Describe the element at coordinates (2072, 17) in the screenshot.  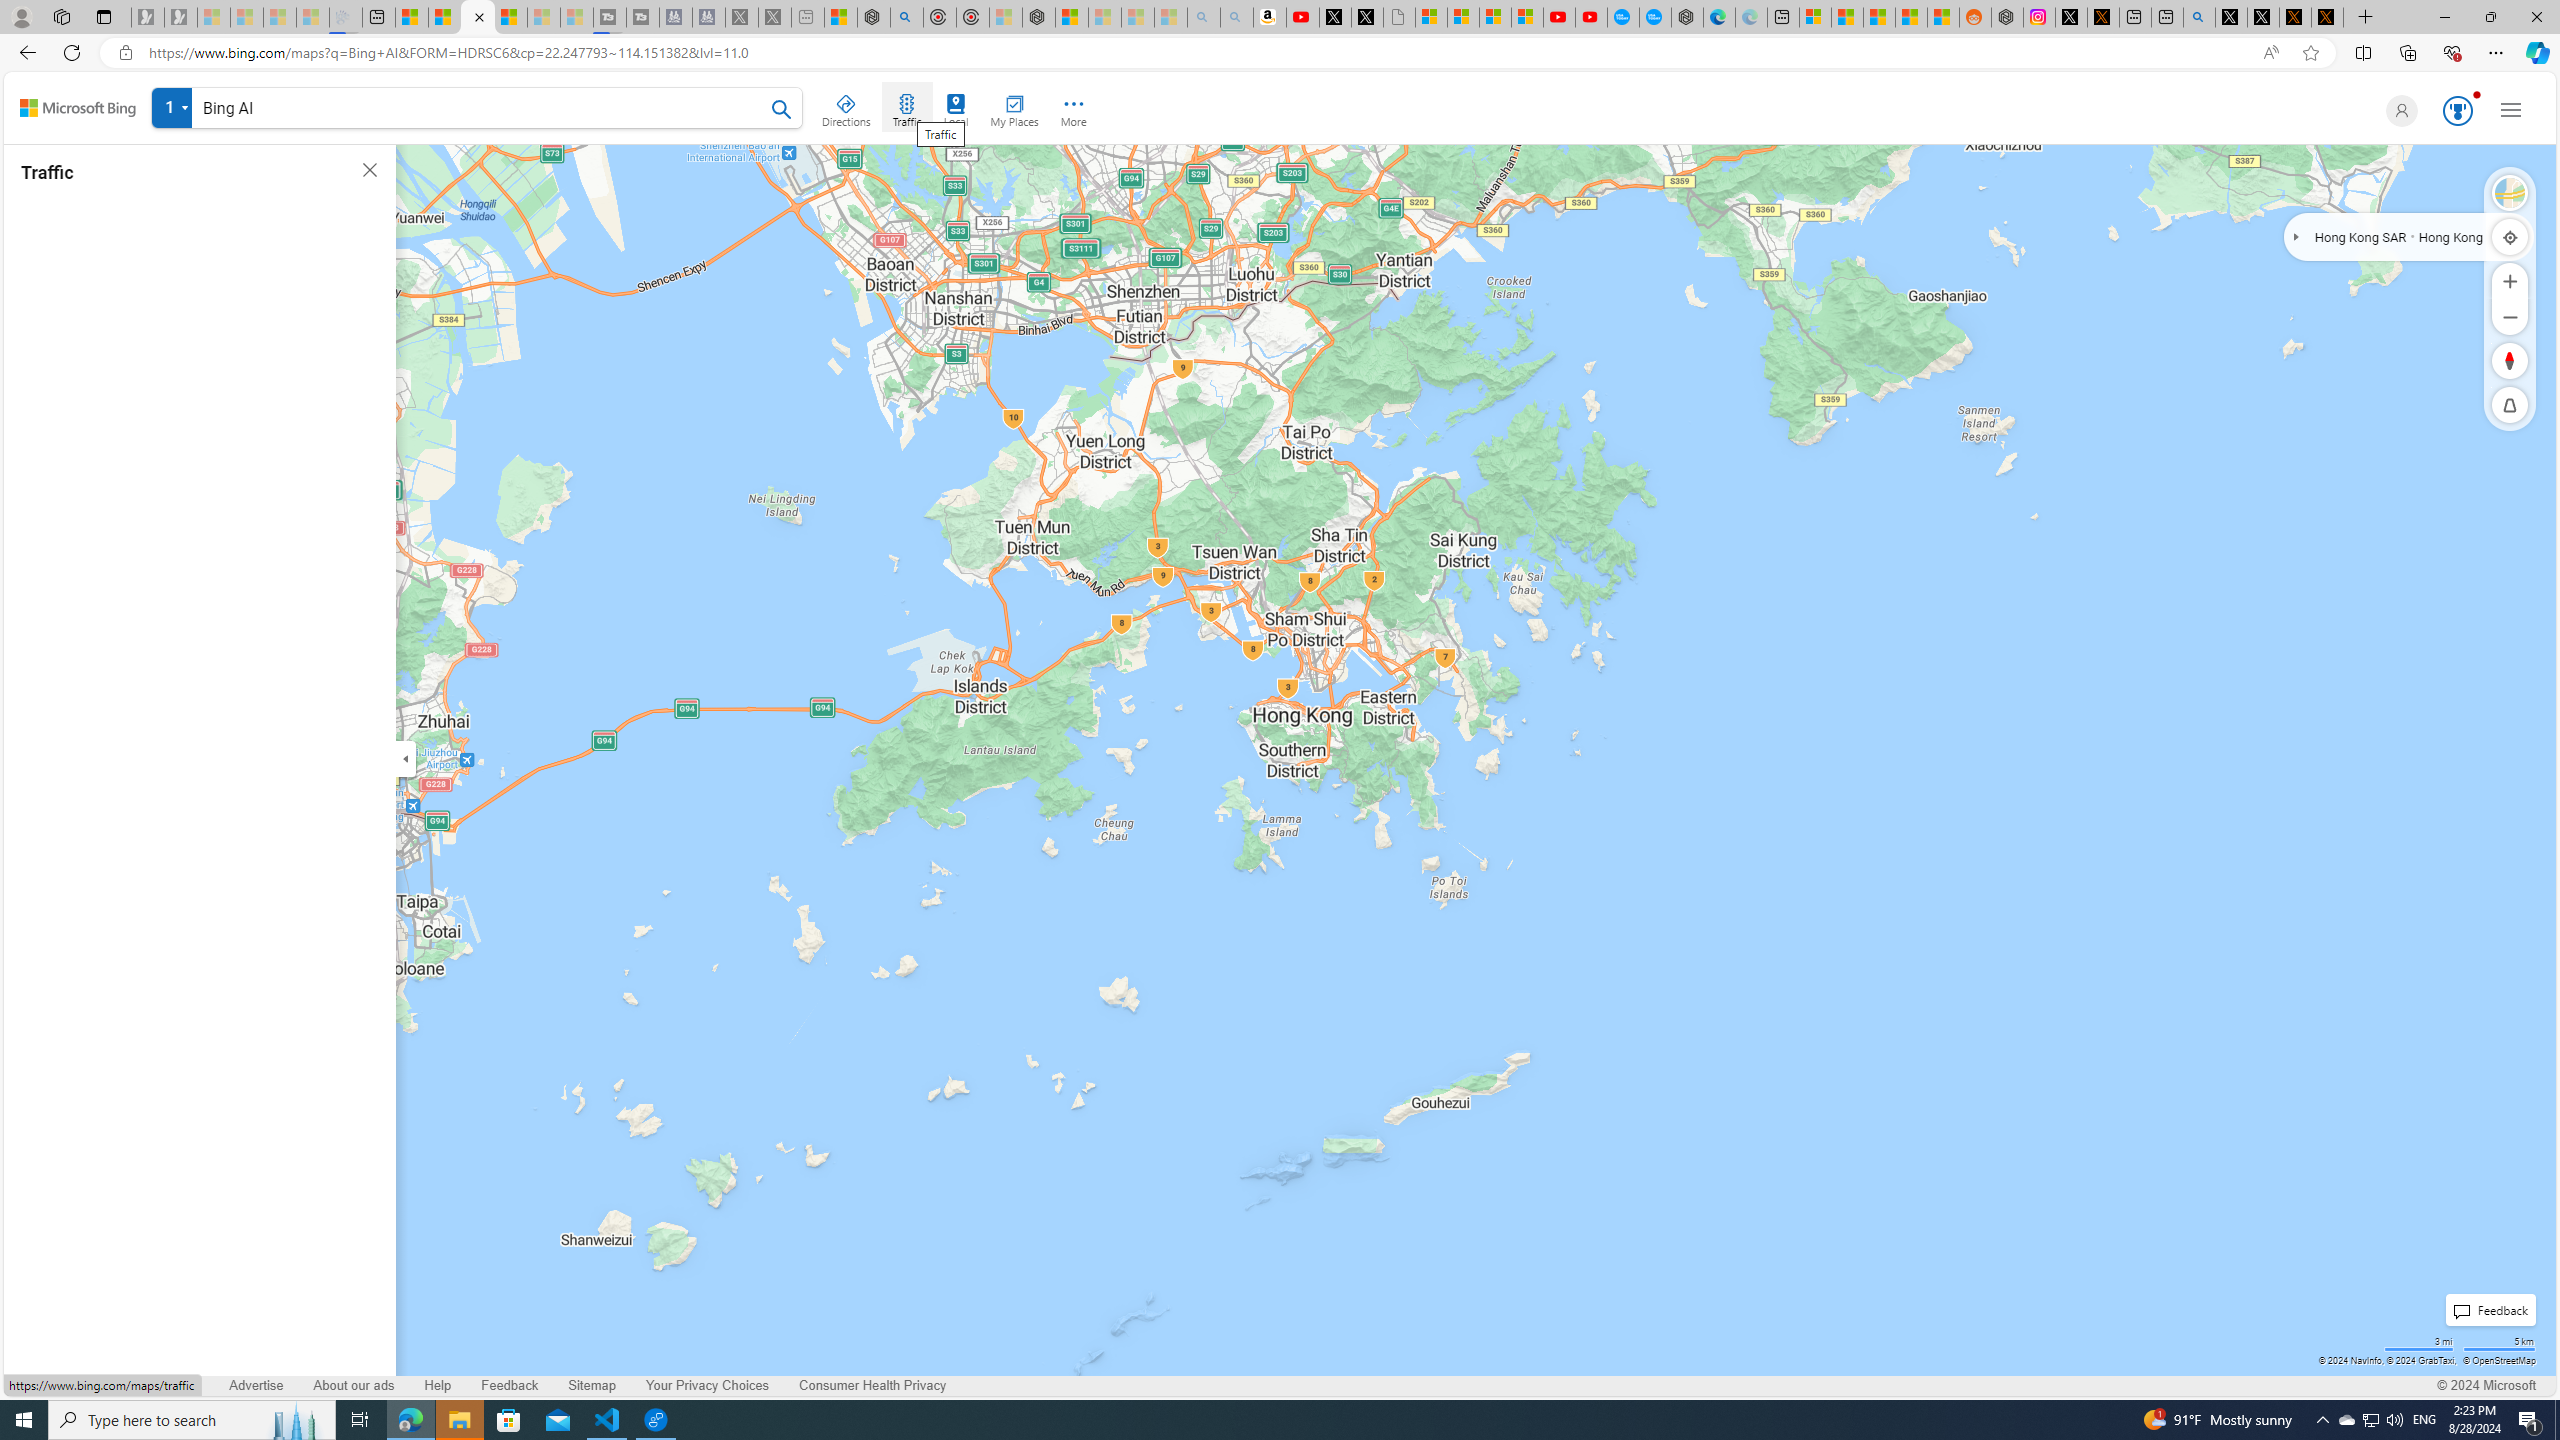
I see `Log in to X / X` at that location.